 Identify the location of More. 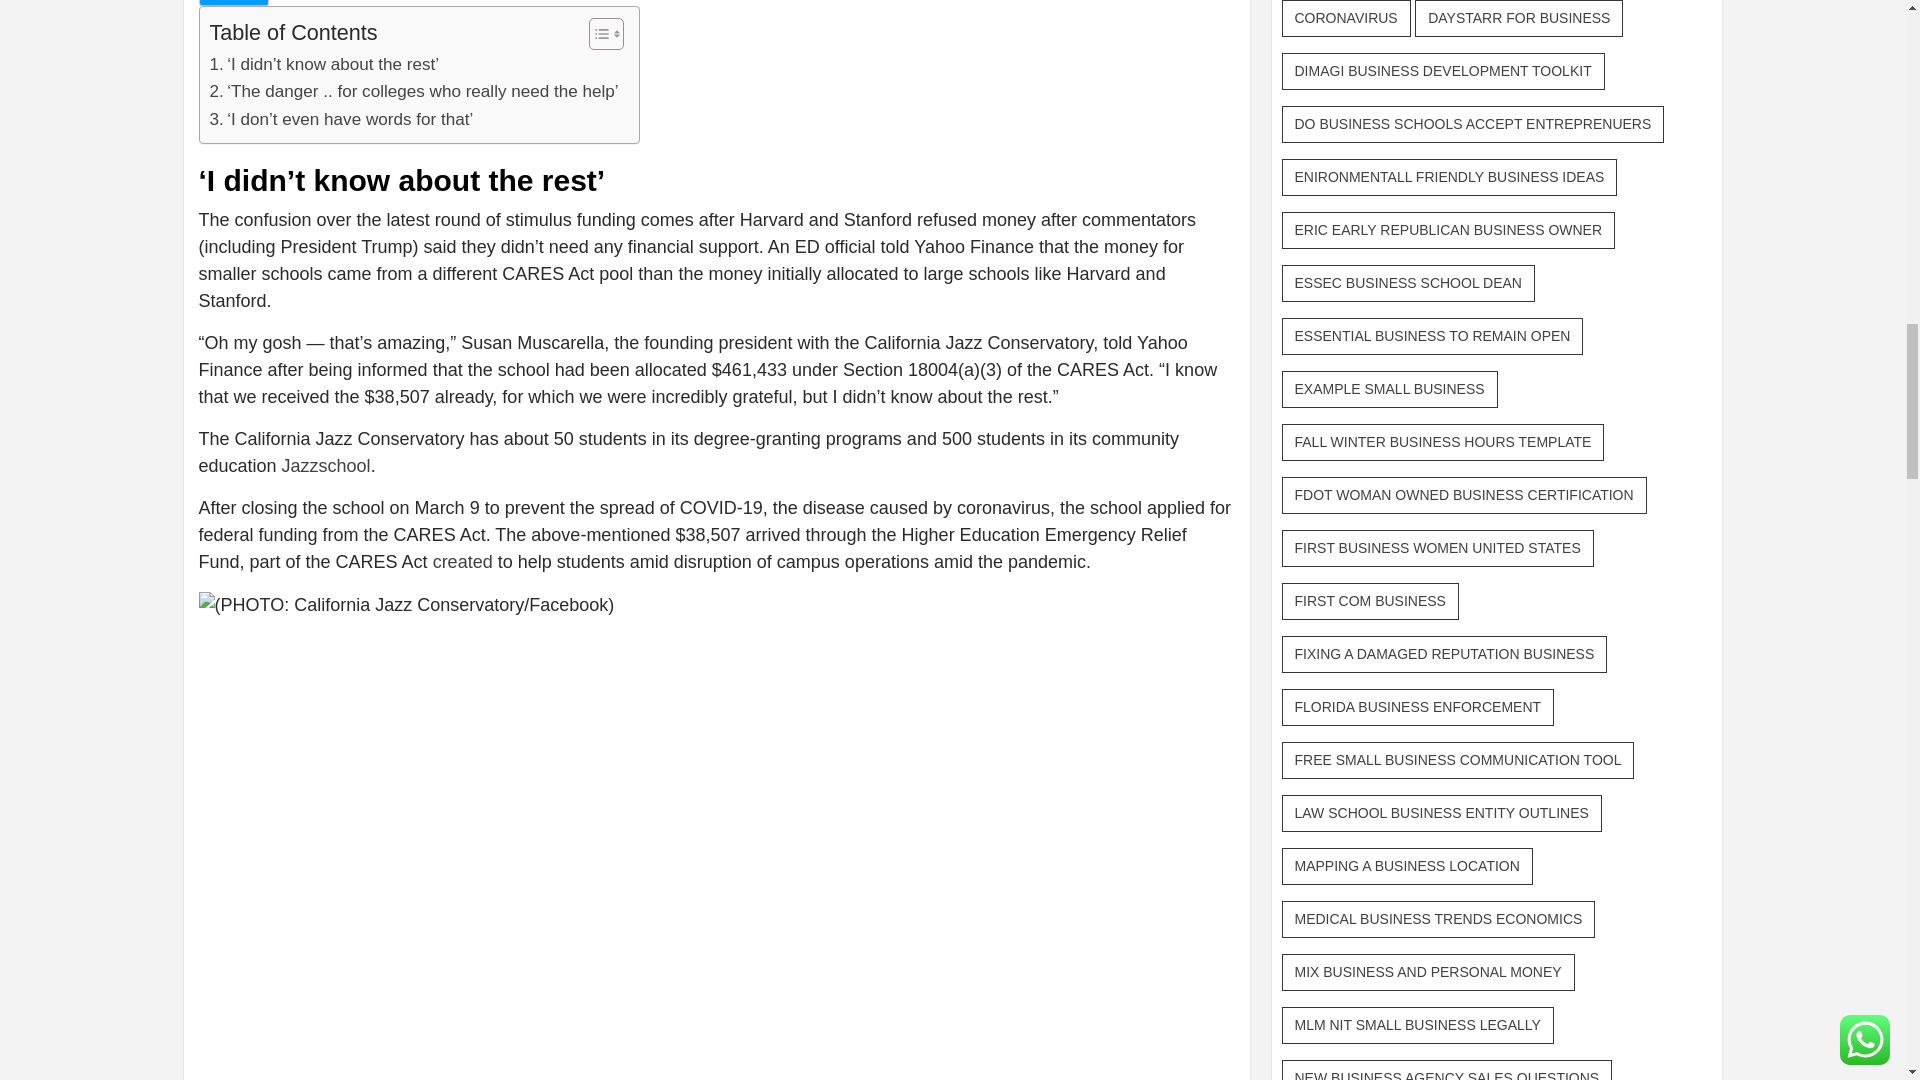
(232, 3).